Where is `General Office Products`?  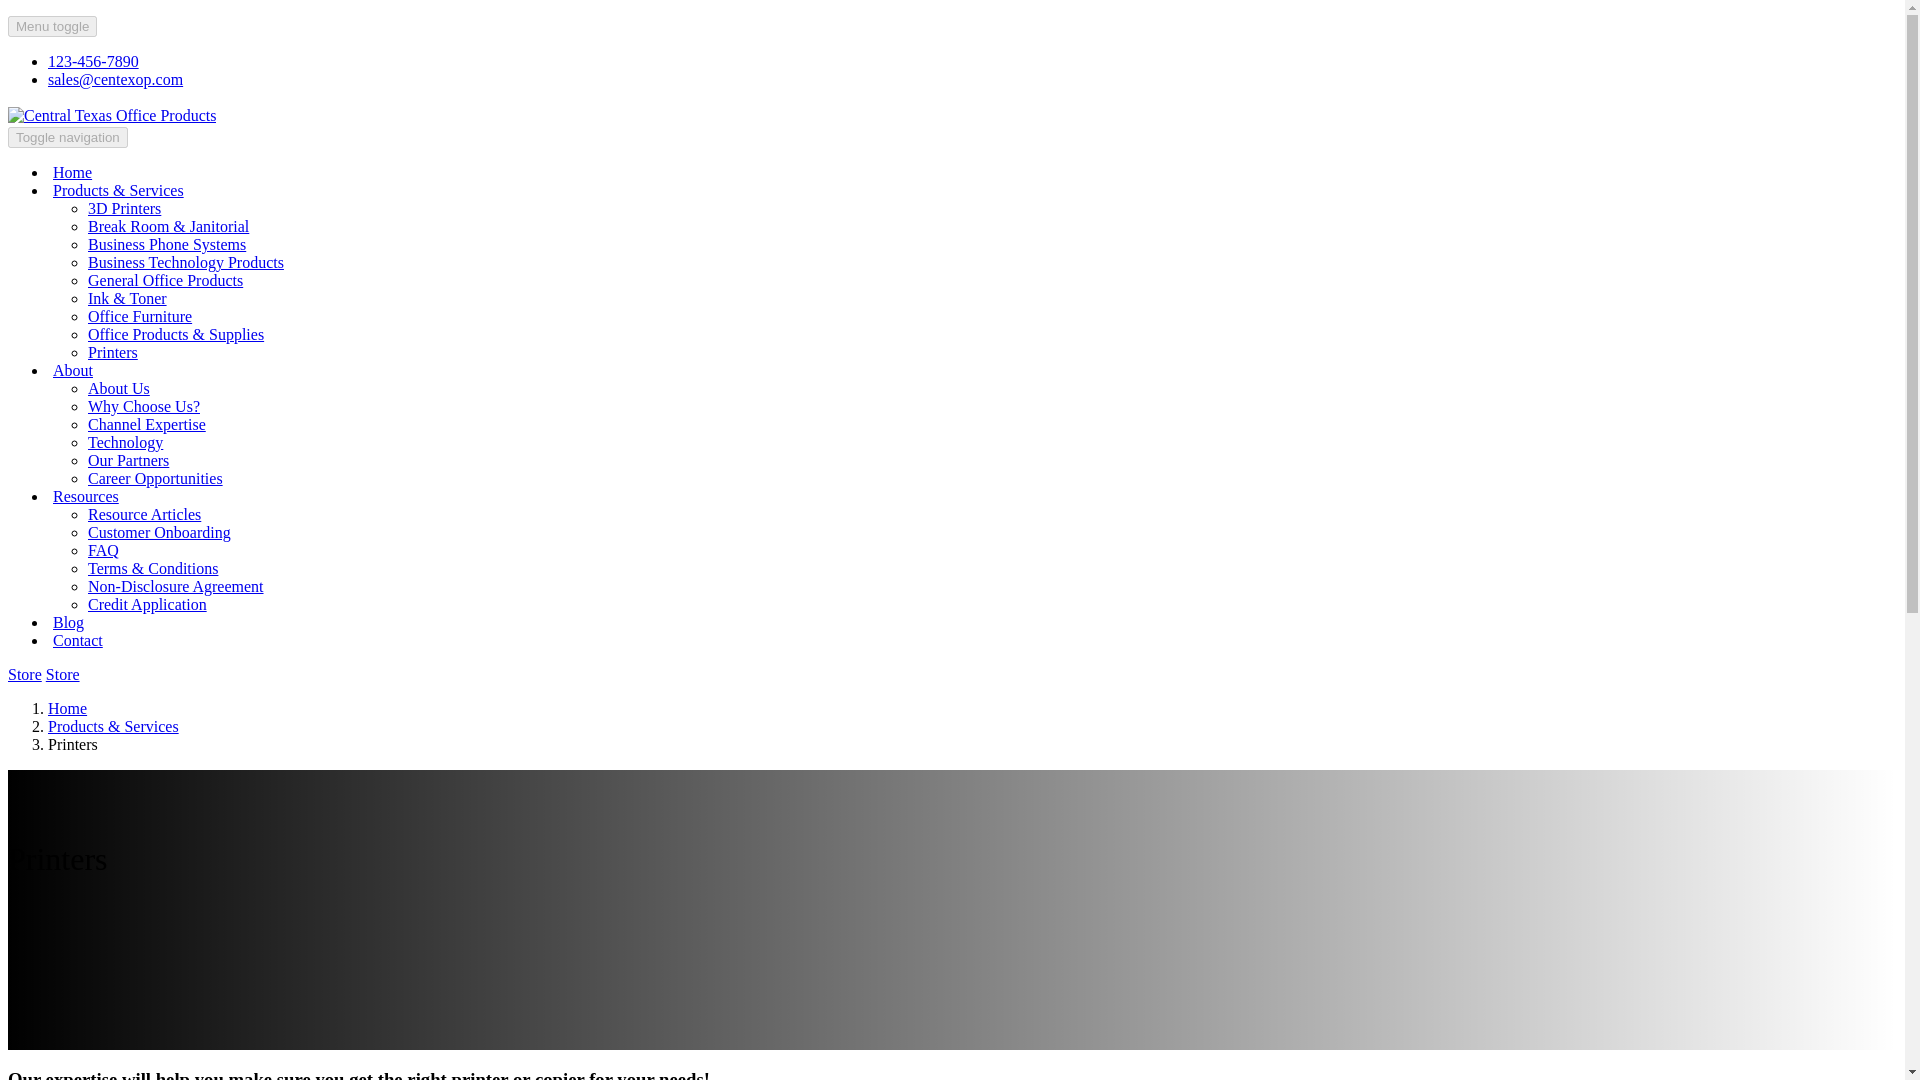 General Office Products is located at coordinates (166, 280).